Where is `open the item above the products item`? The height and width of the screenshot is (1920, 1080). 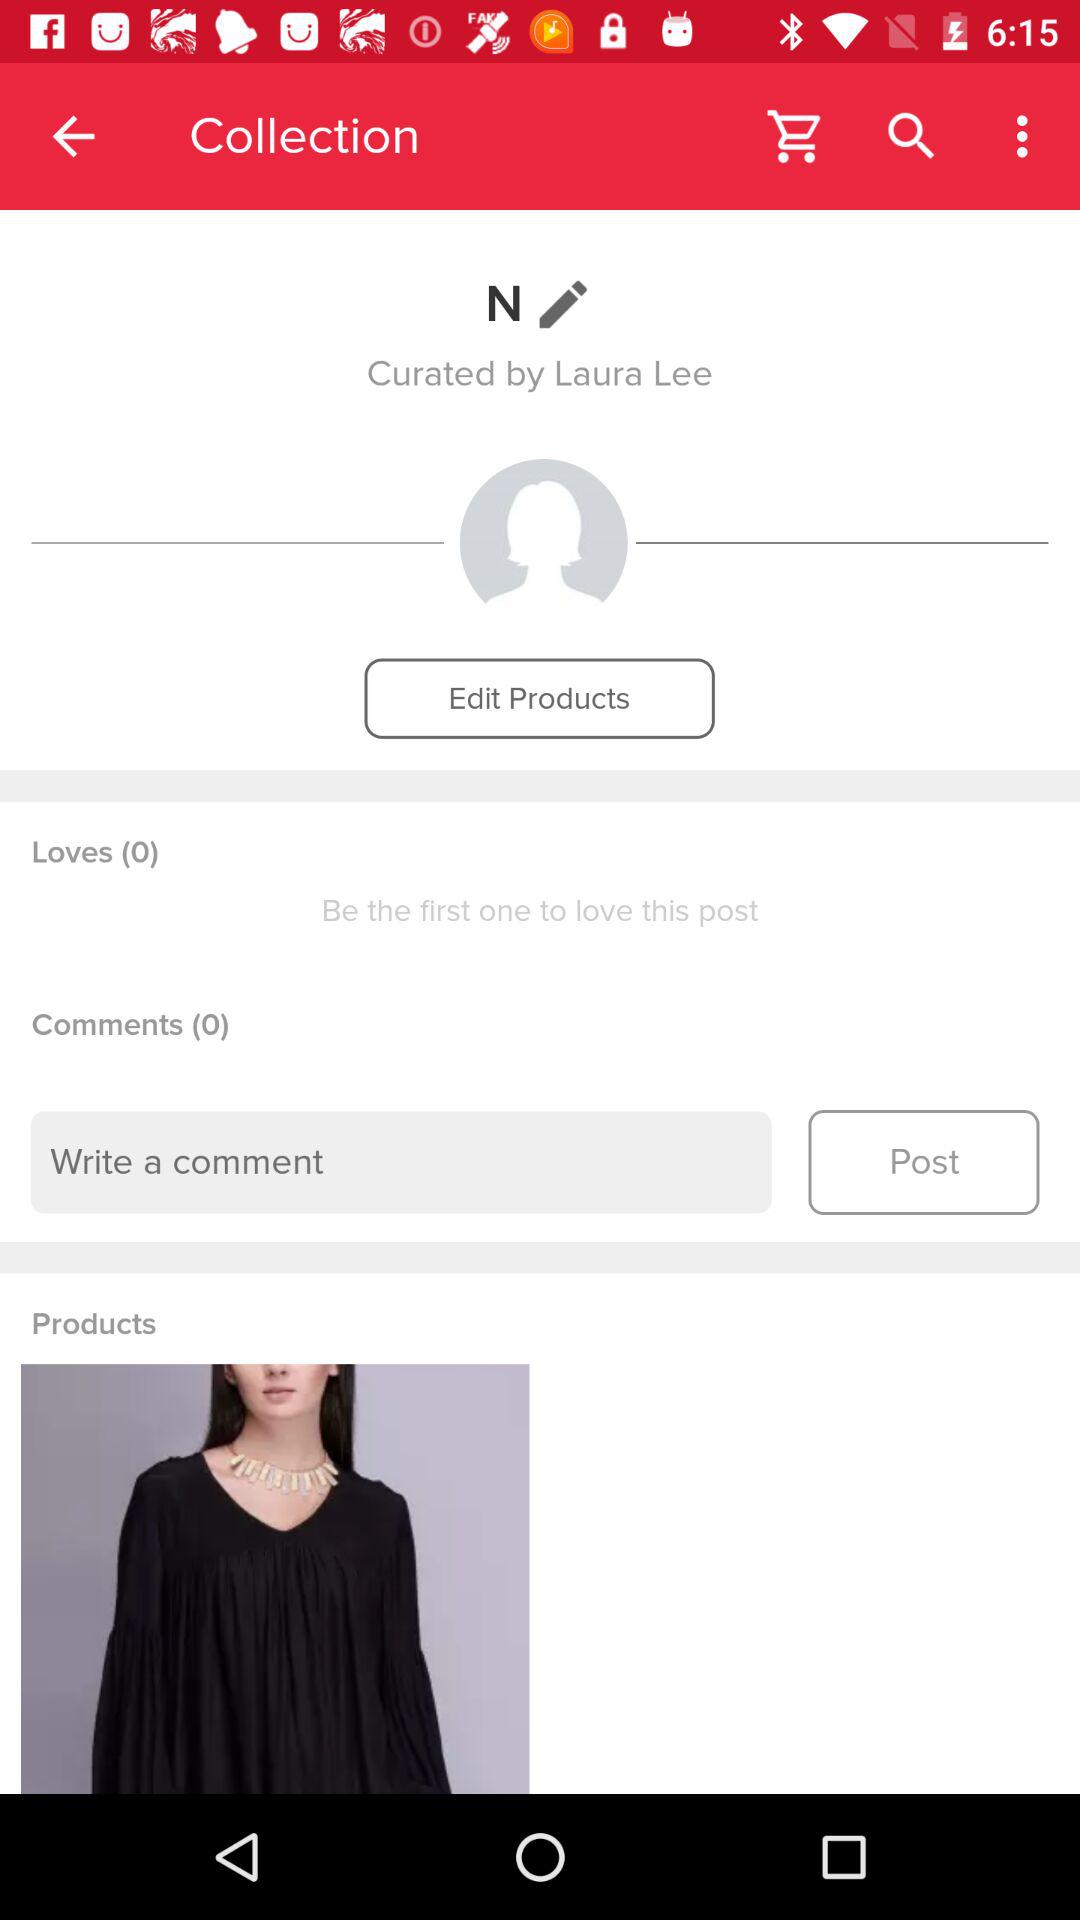 open the item above the products item is located at coordinates (401, 1162).